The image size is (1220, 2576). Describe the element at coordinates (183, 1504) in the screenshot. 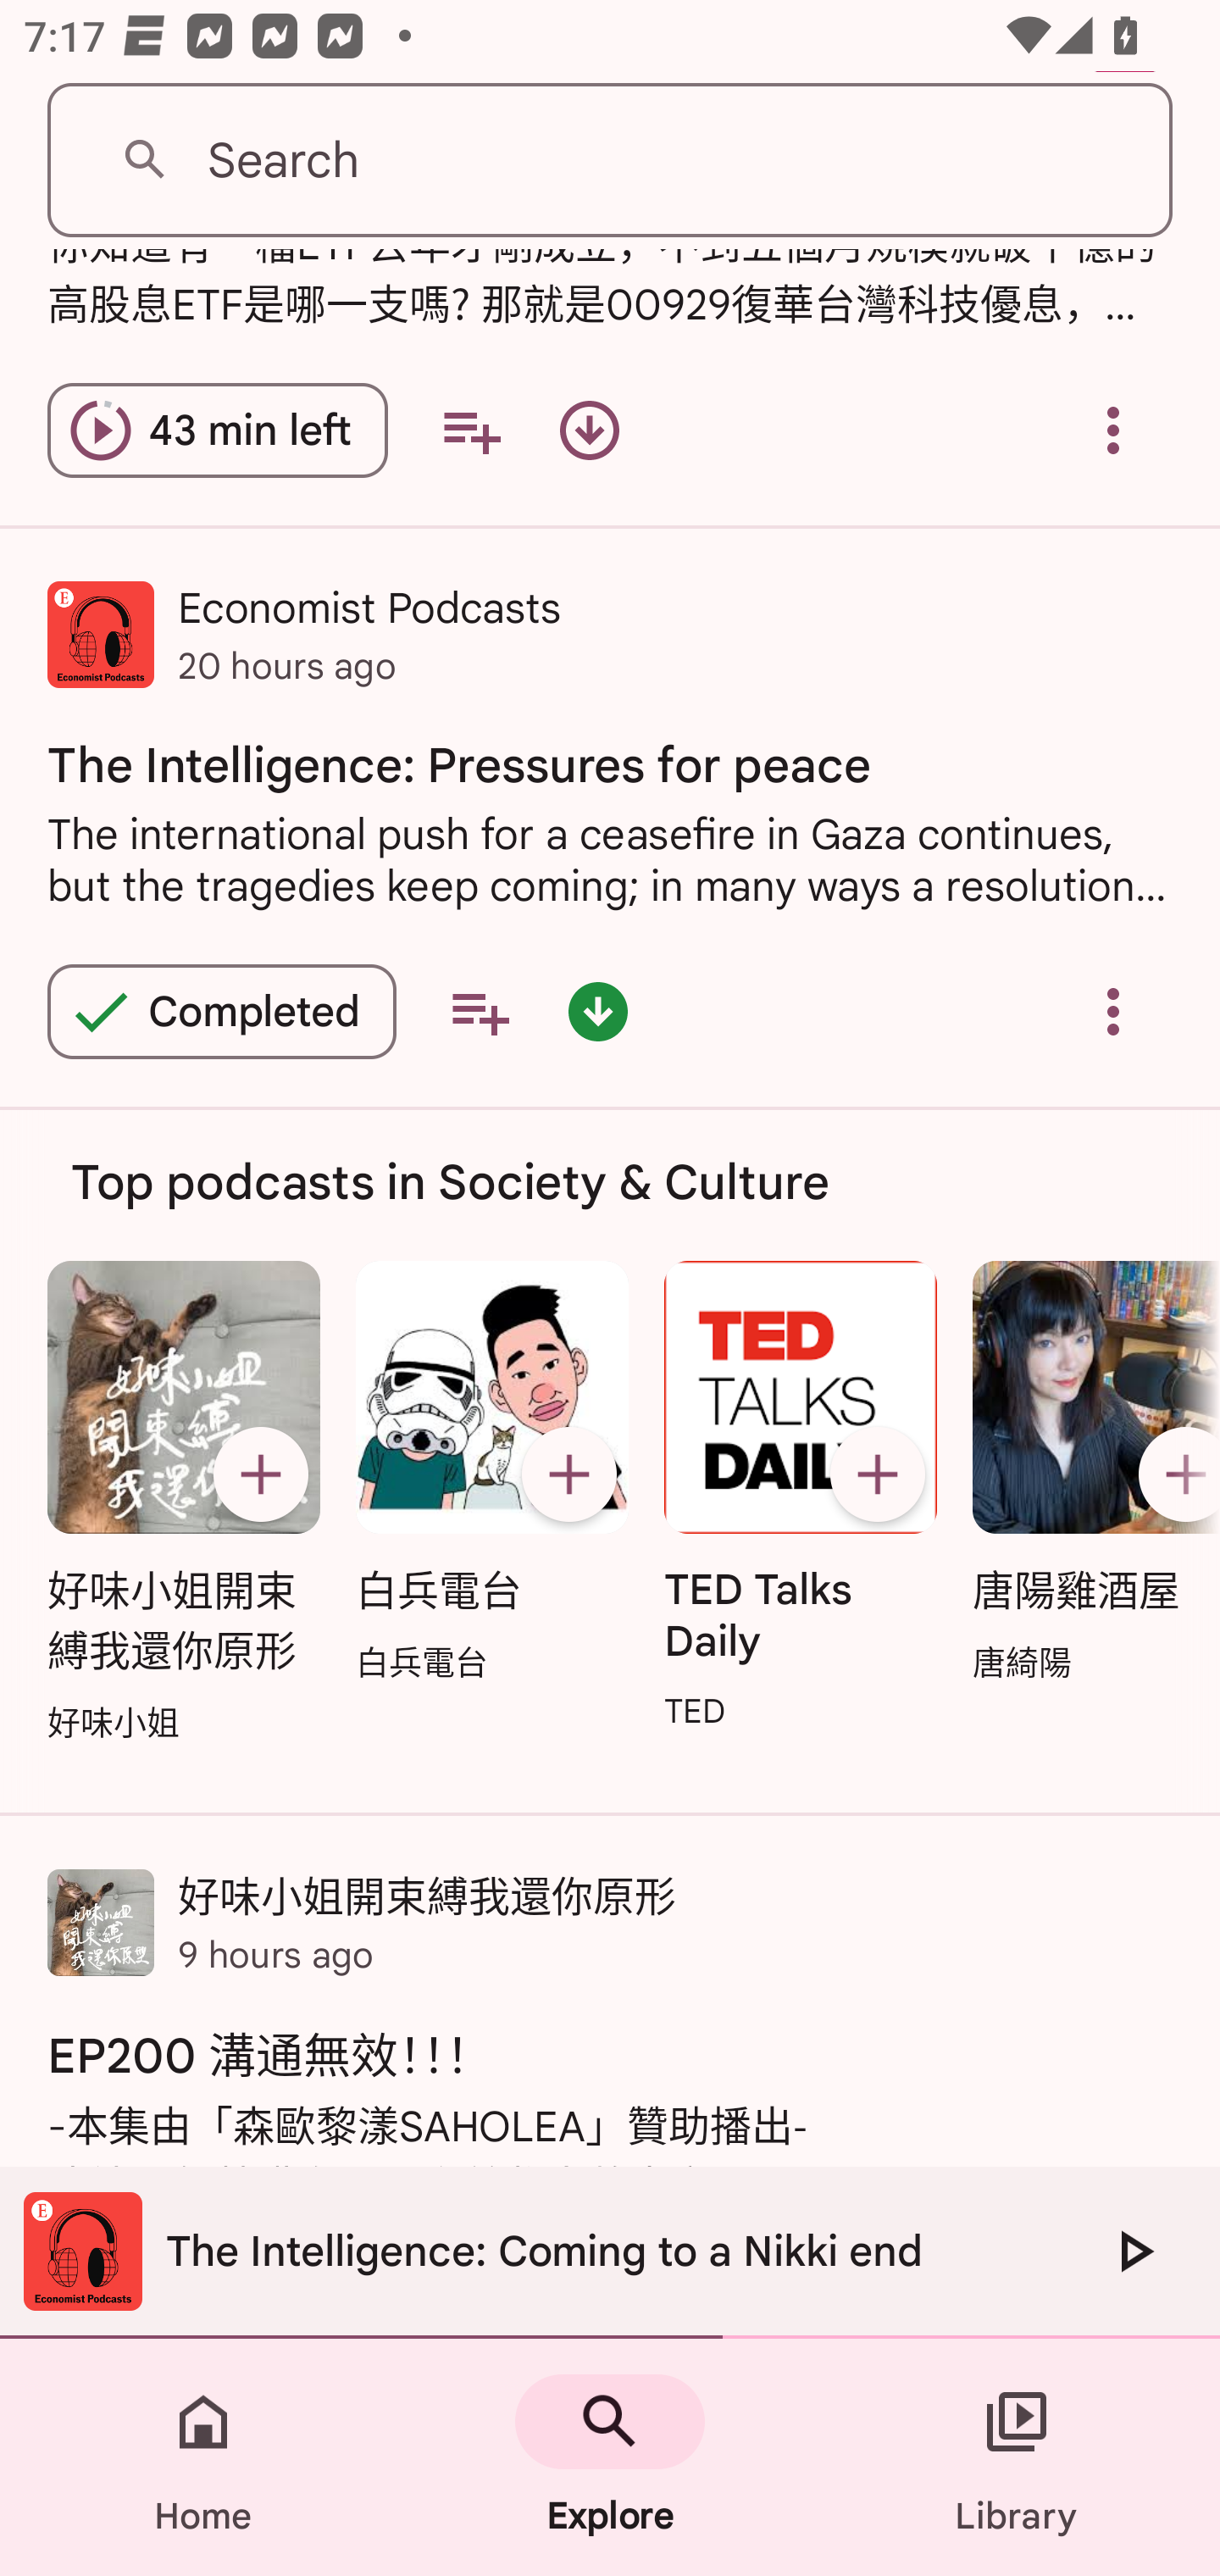

I see `好味小姐開束縛我還你原形 Subscribe 好味小姐開束縛我還你原形 好味小姐` at that location.